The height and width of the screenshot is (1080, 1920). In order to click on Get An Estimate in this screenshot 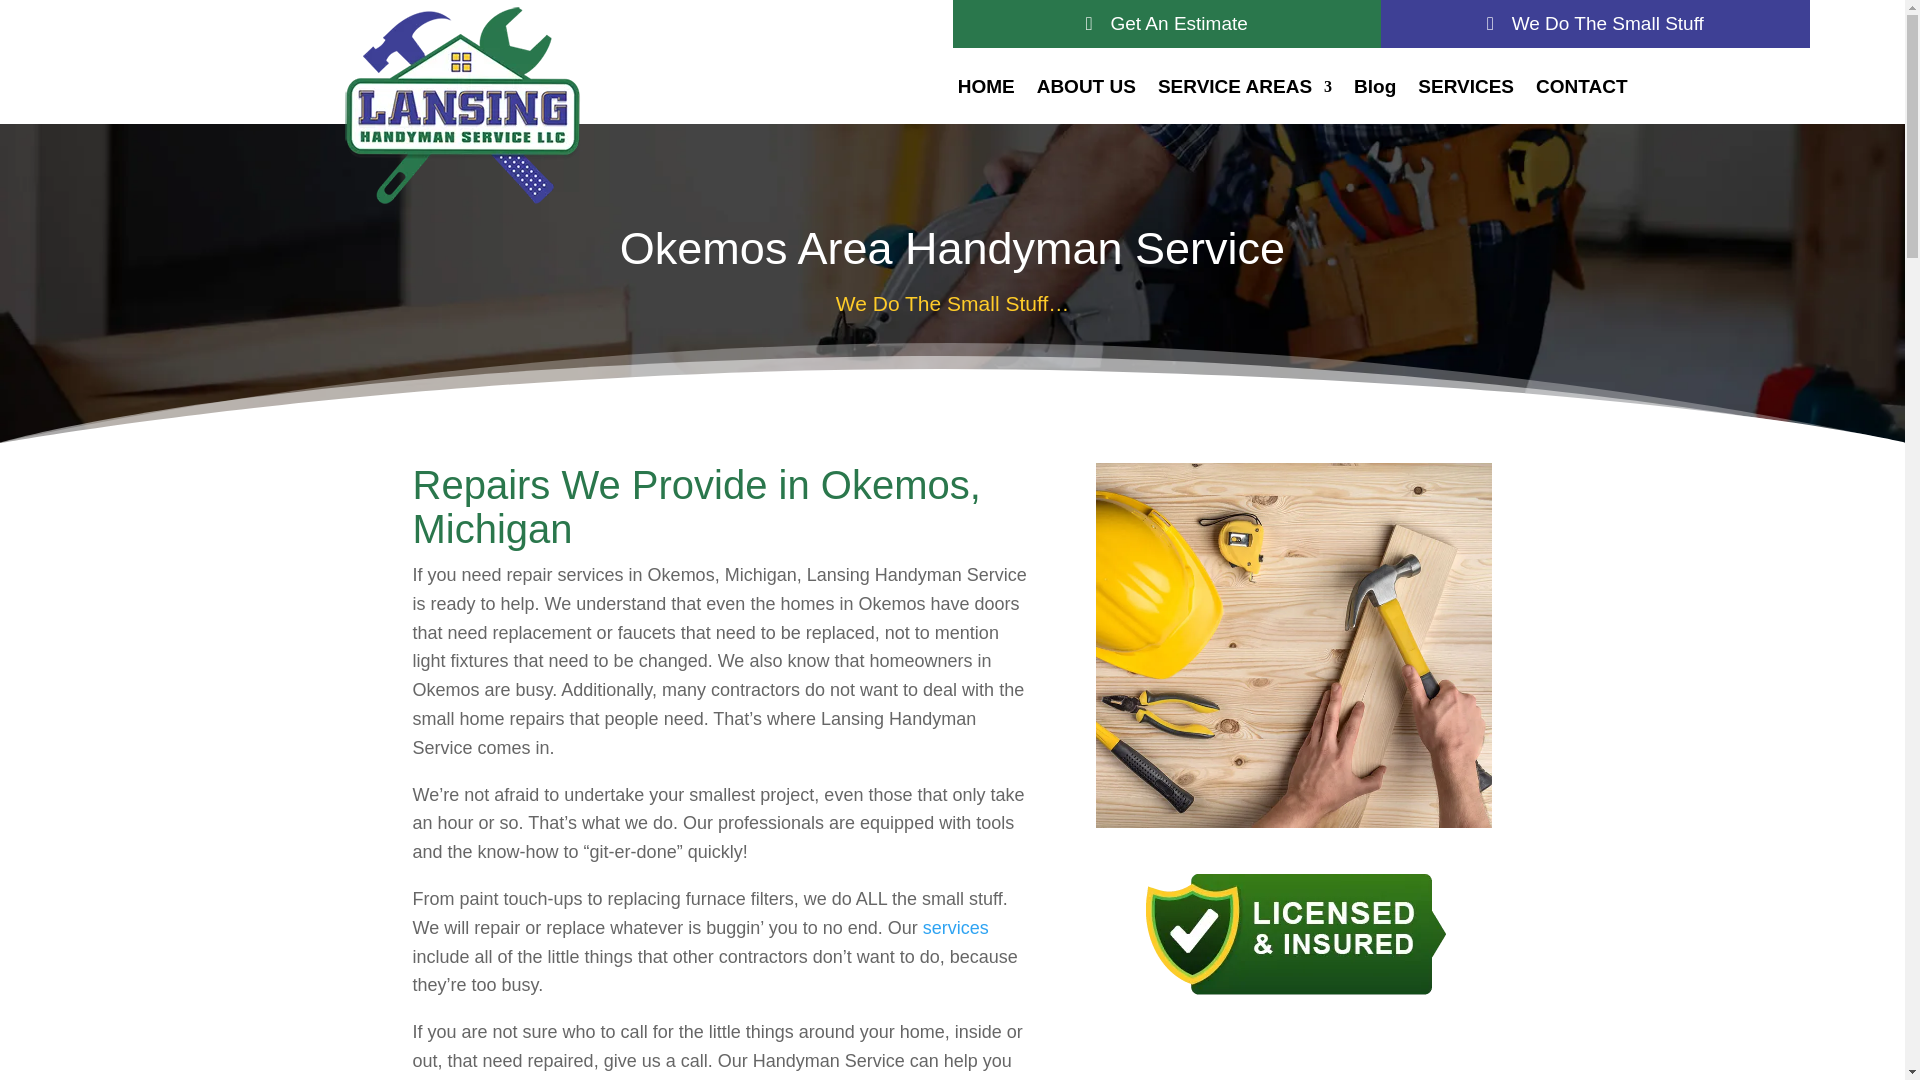, I will do `click(1166, 24)`.